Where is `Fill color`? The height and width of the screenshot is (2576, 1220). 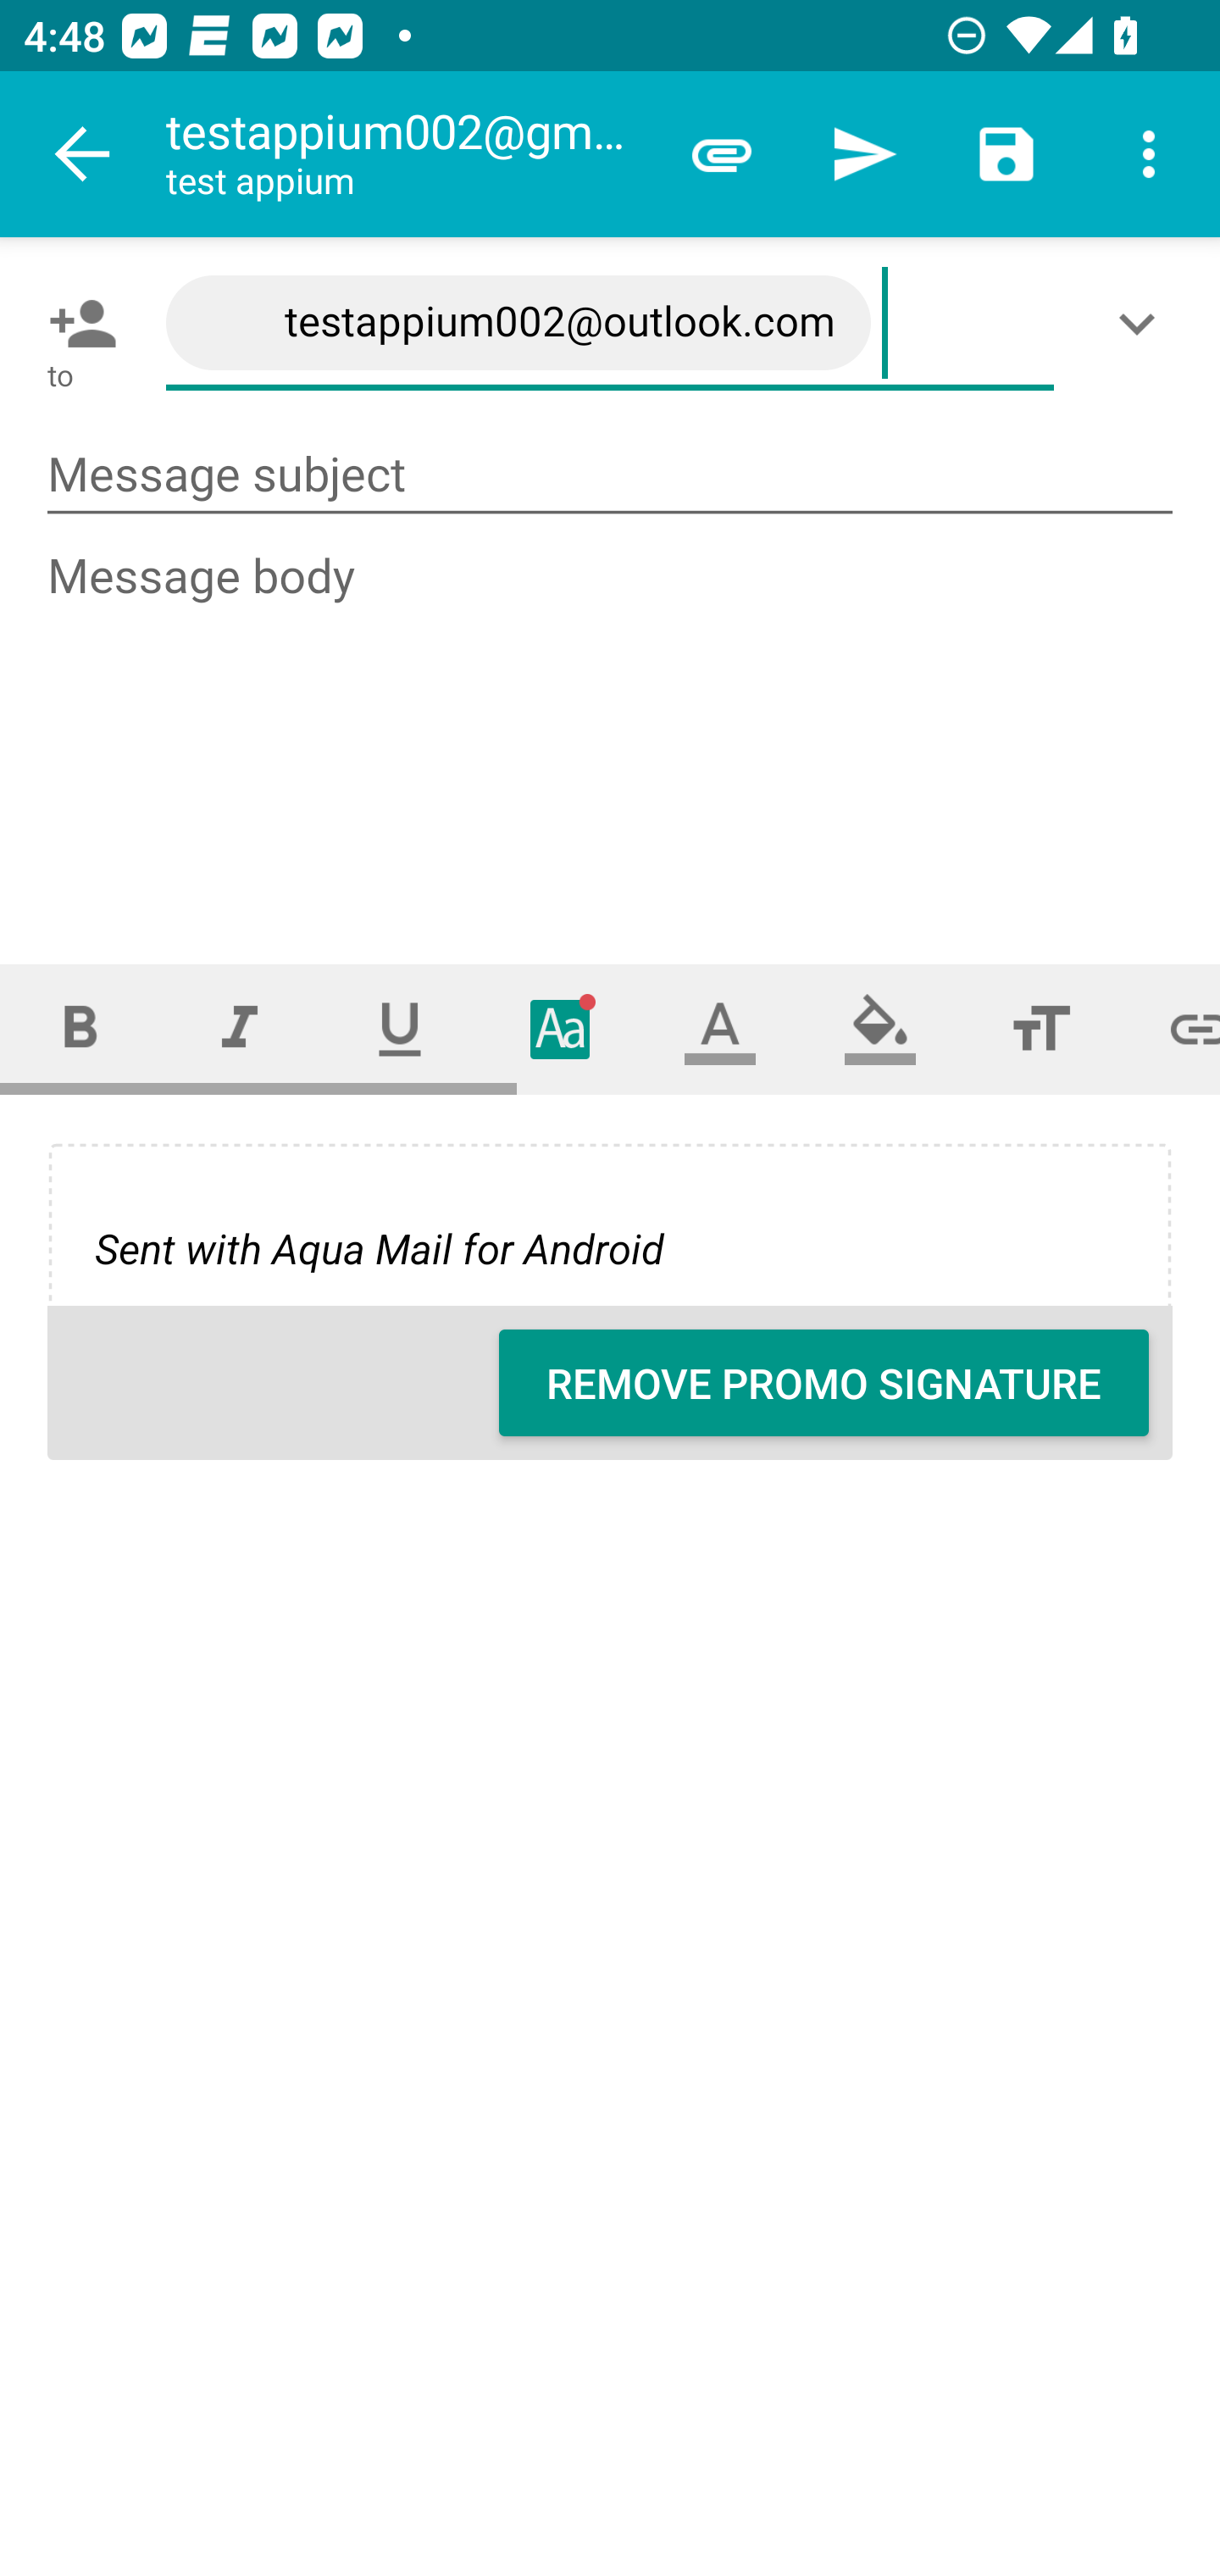
Fill color is located at coordinates (880, 1029).